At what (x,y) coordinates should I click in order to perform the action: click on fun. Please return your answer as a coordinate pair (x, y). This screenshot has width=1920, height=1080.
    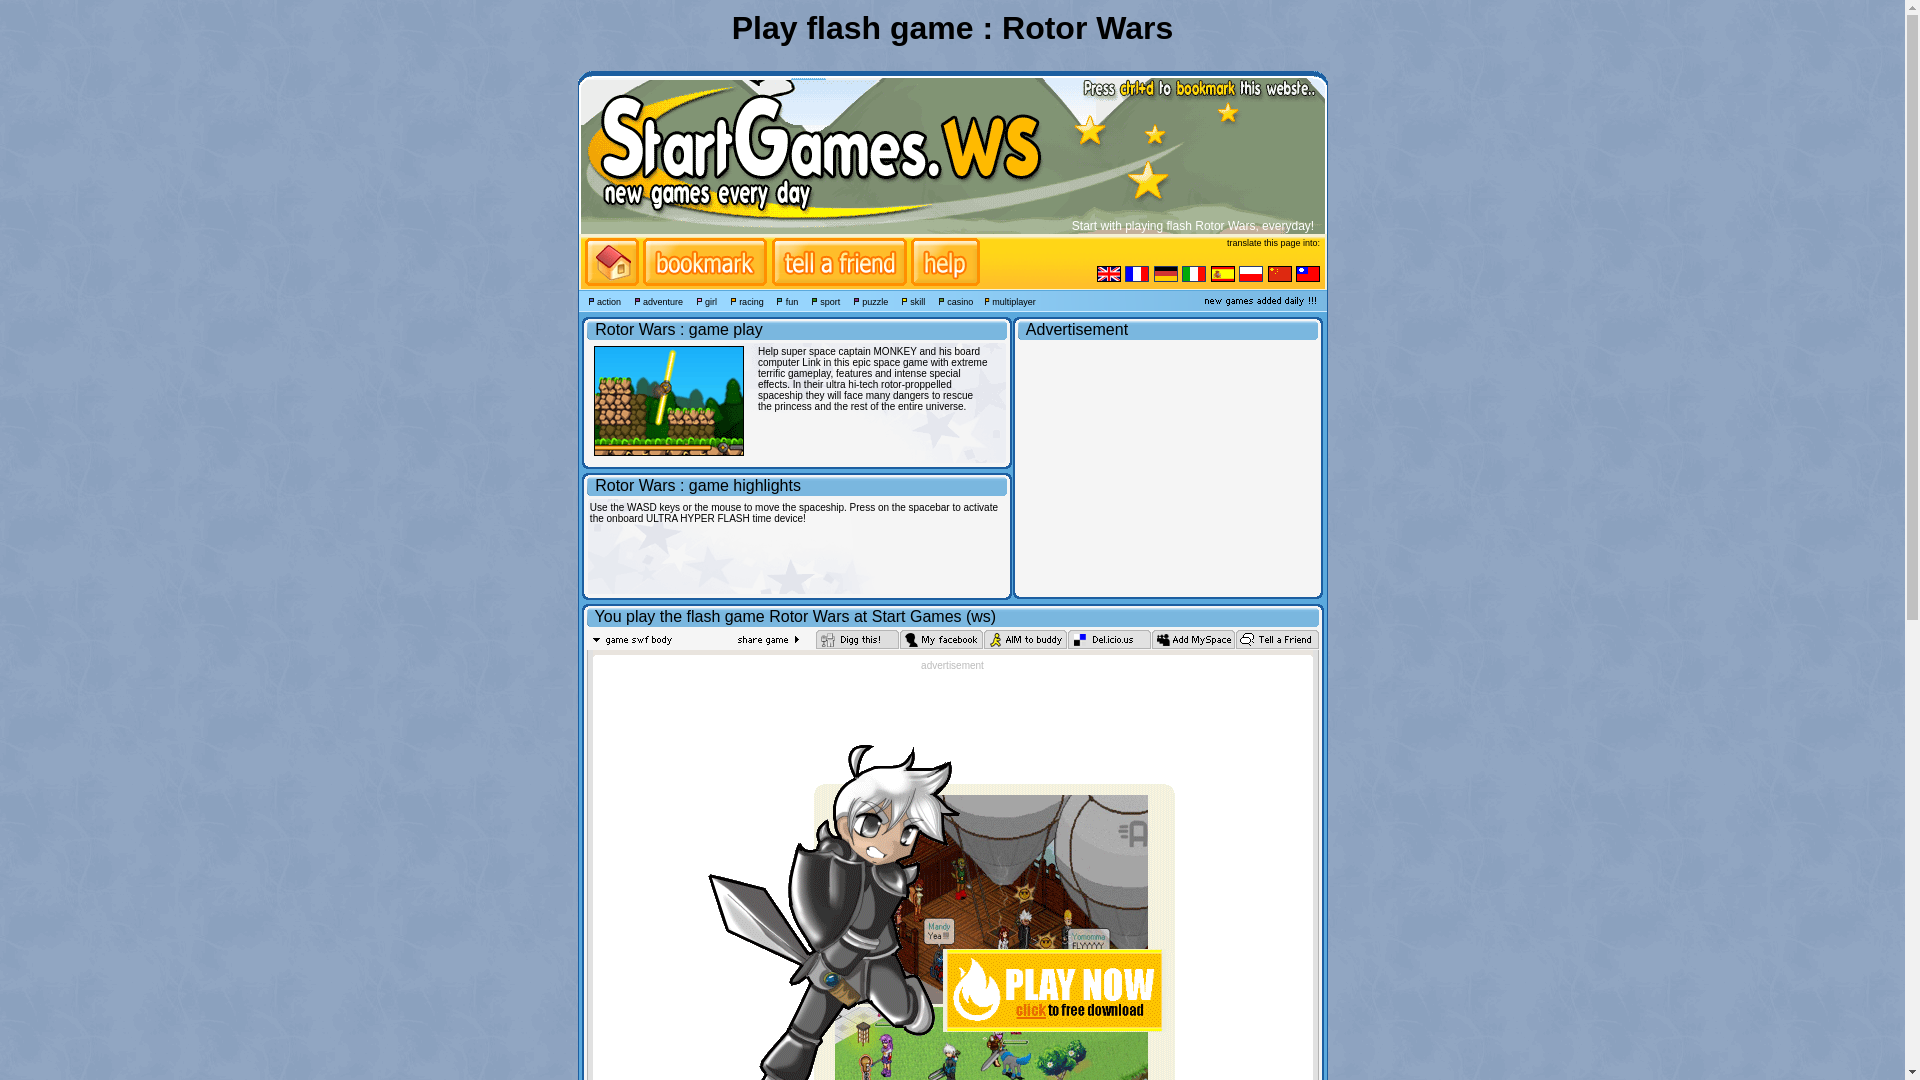
    Looking at the image, I should click on (782, 302).